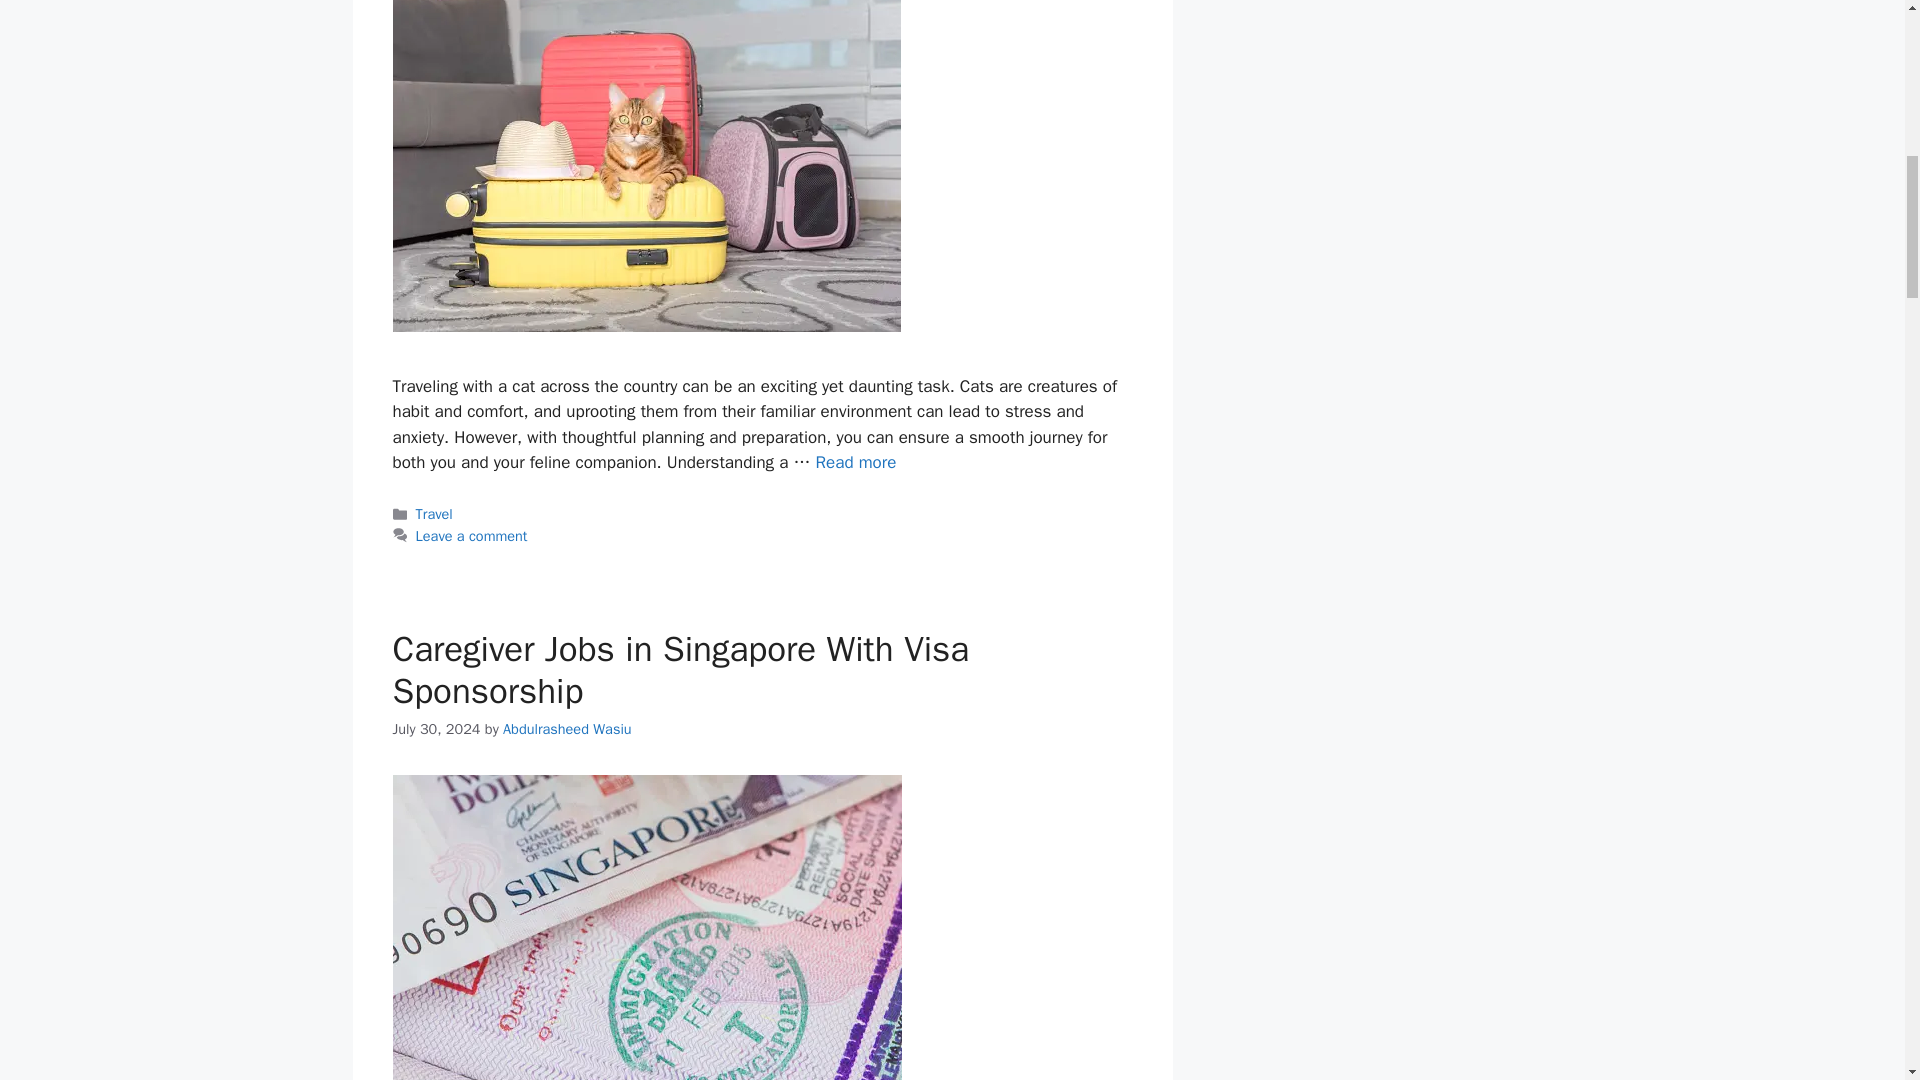  Describe the element at coordinates (856, 462) in the screenshot. I see `Read more` at that location.